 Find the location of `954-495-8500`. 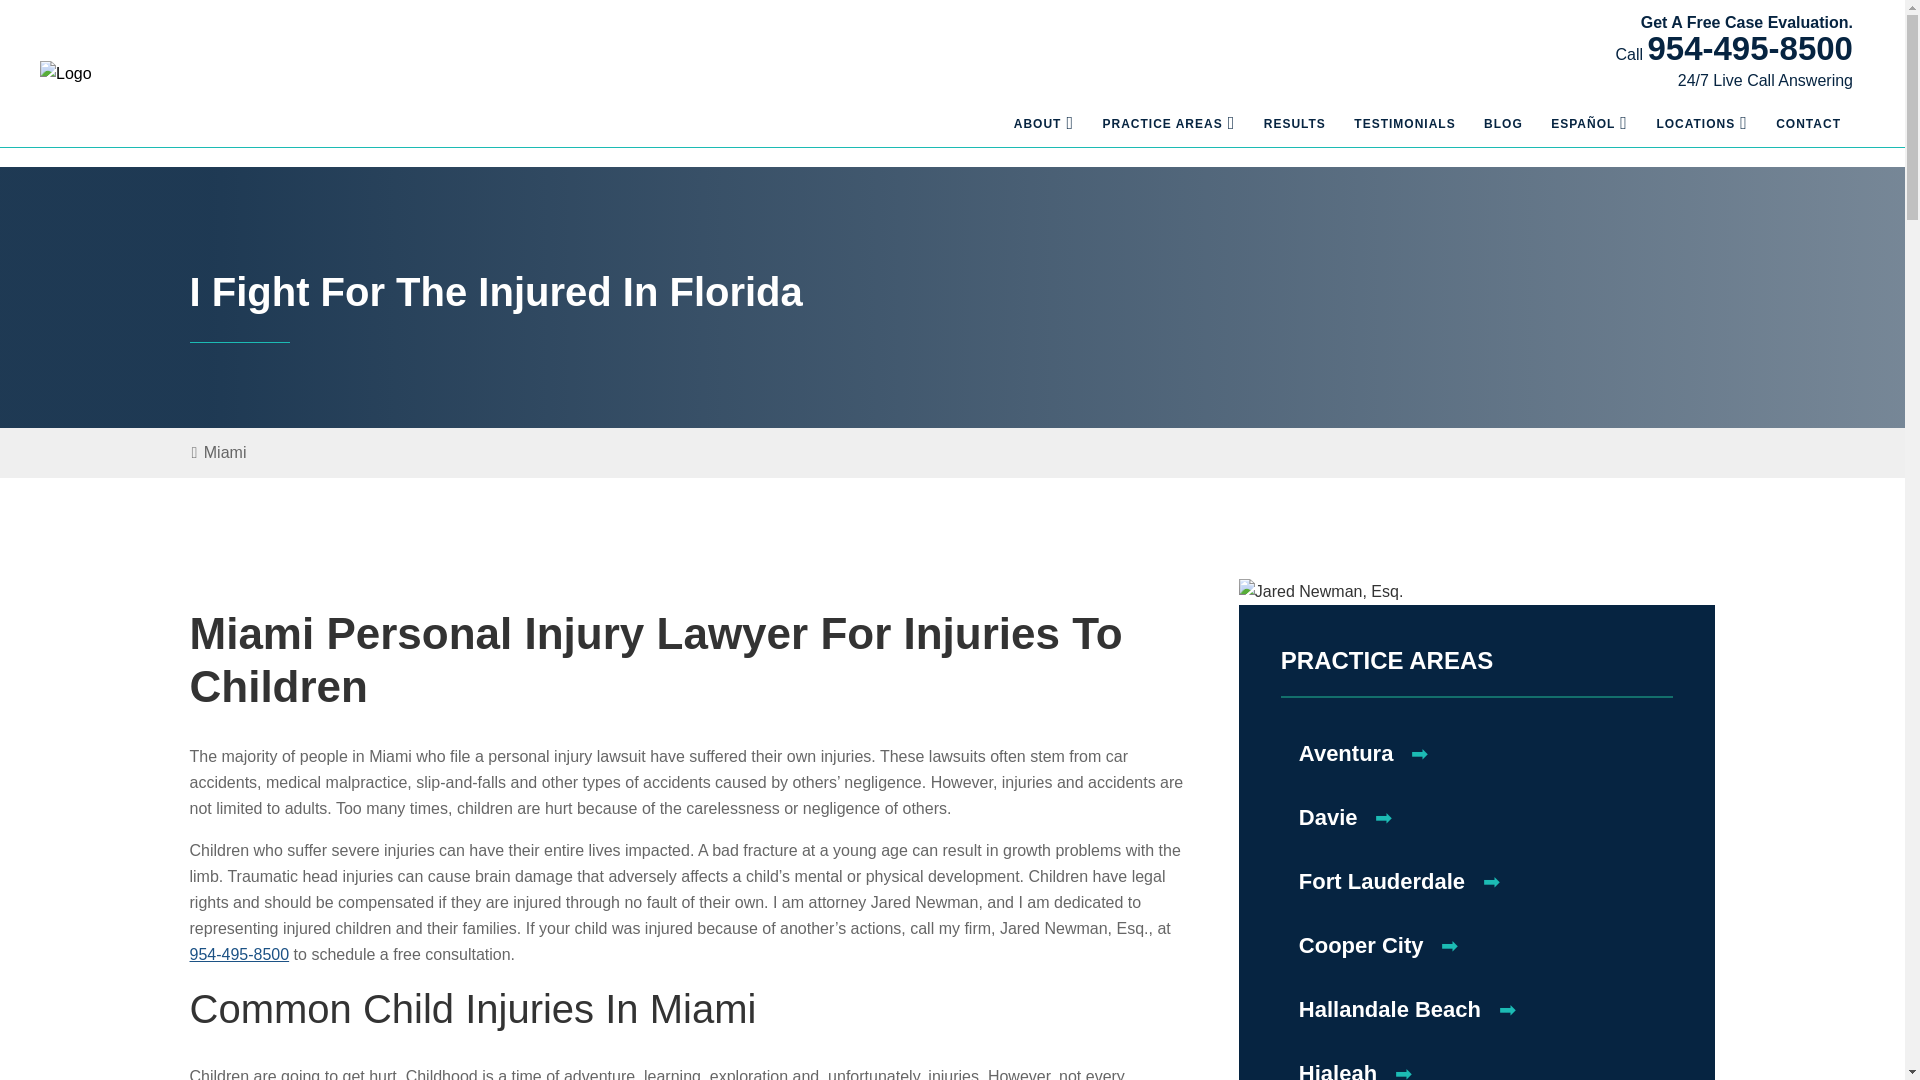

954-495-8500 is located at coordinates (1750, 48).